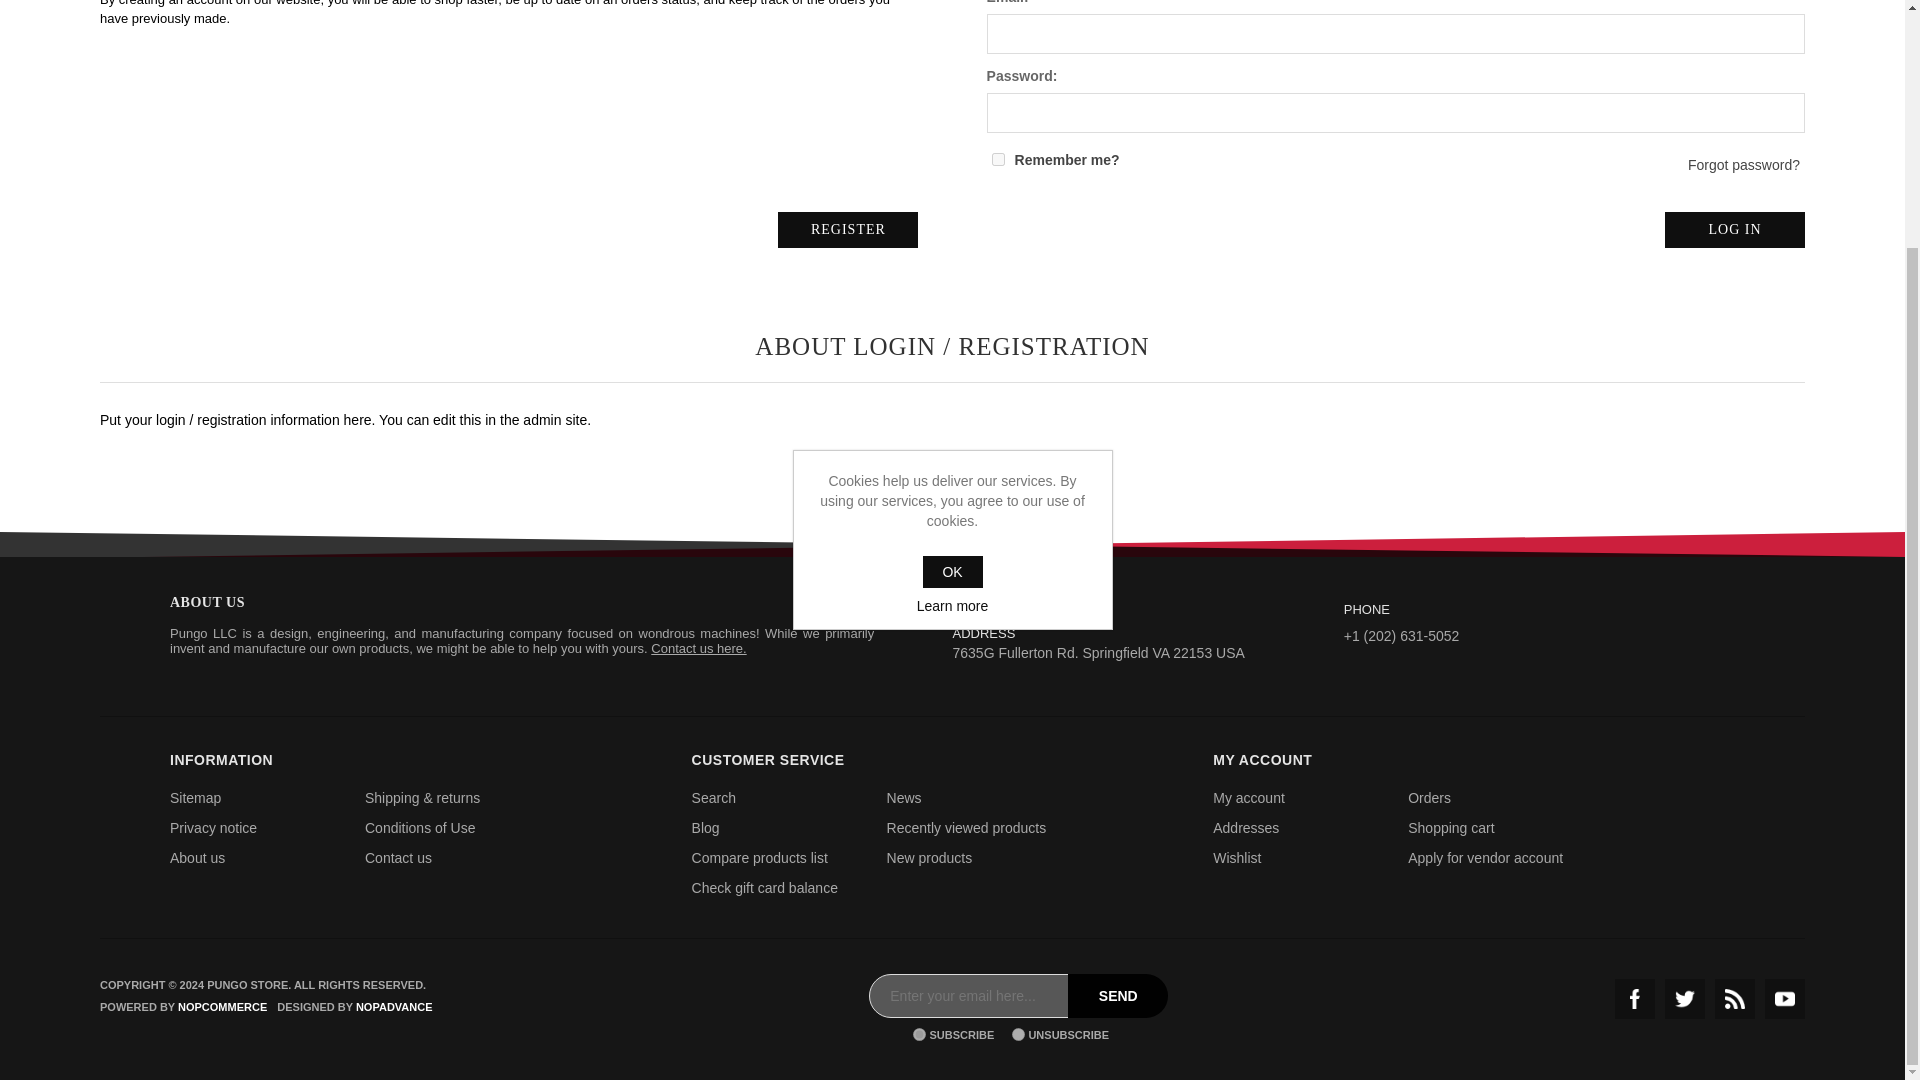 This screenshot has height=1080, width=1920. I want to click on Register, so click(847, 230).